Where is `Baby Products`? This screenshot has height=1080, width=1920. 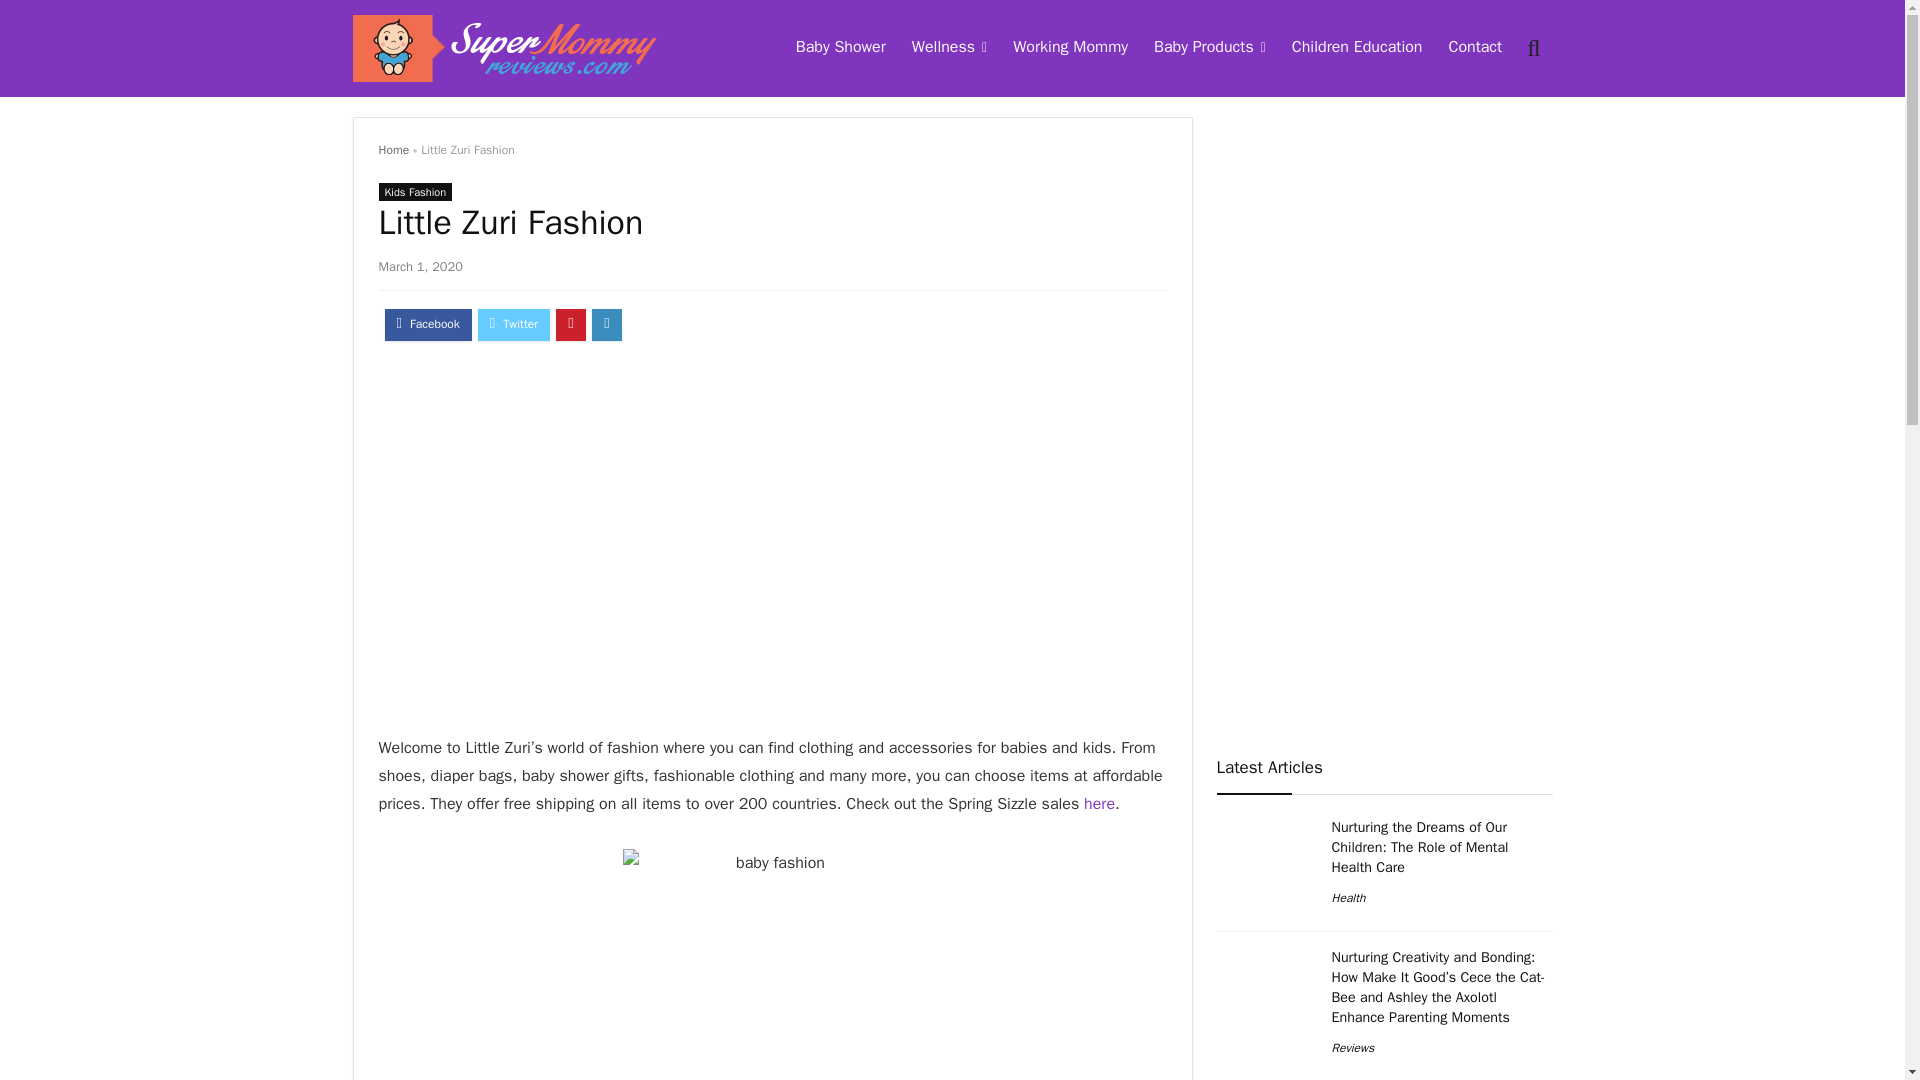
Baby Products is located at coordinates (1209, 49).